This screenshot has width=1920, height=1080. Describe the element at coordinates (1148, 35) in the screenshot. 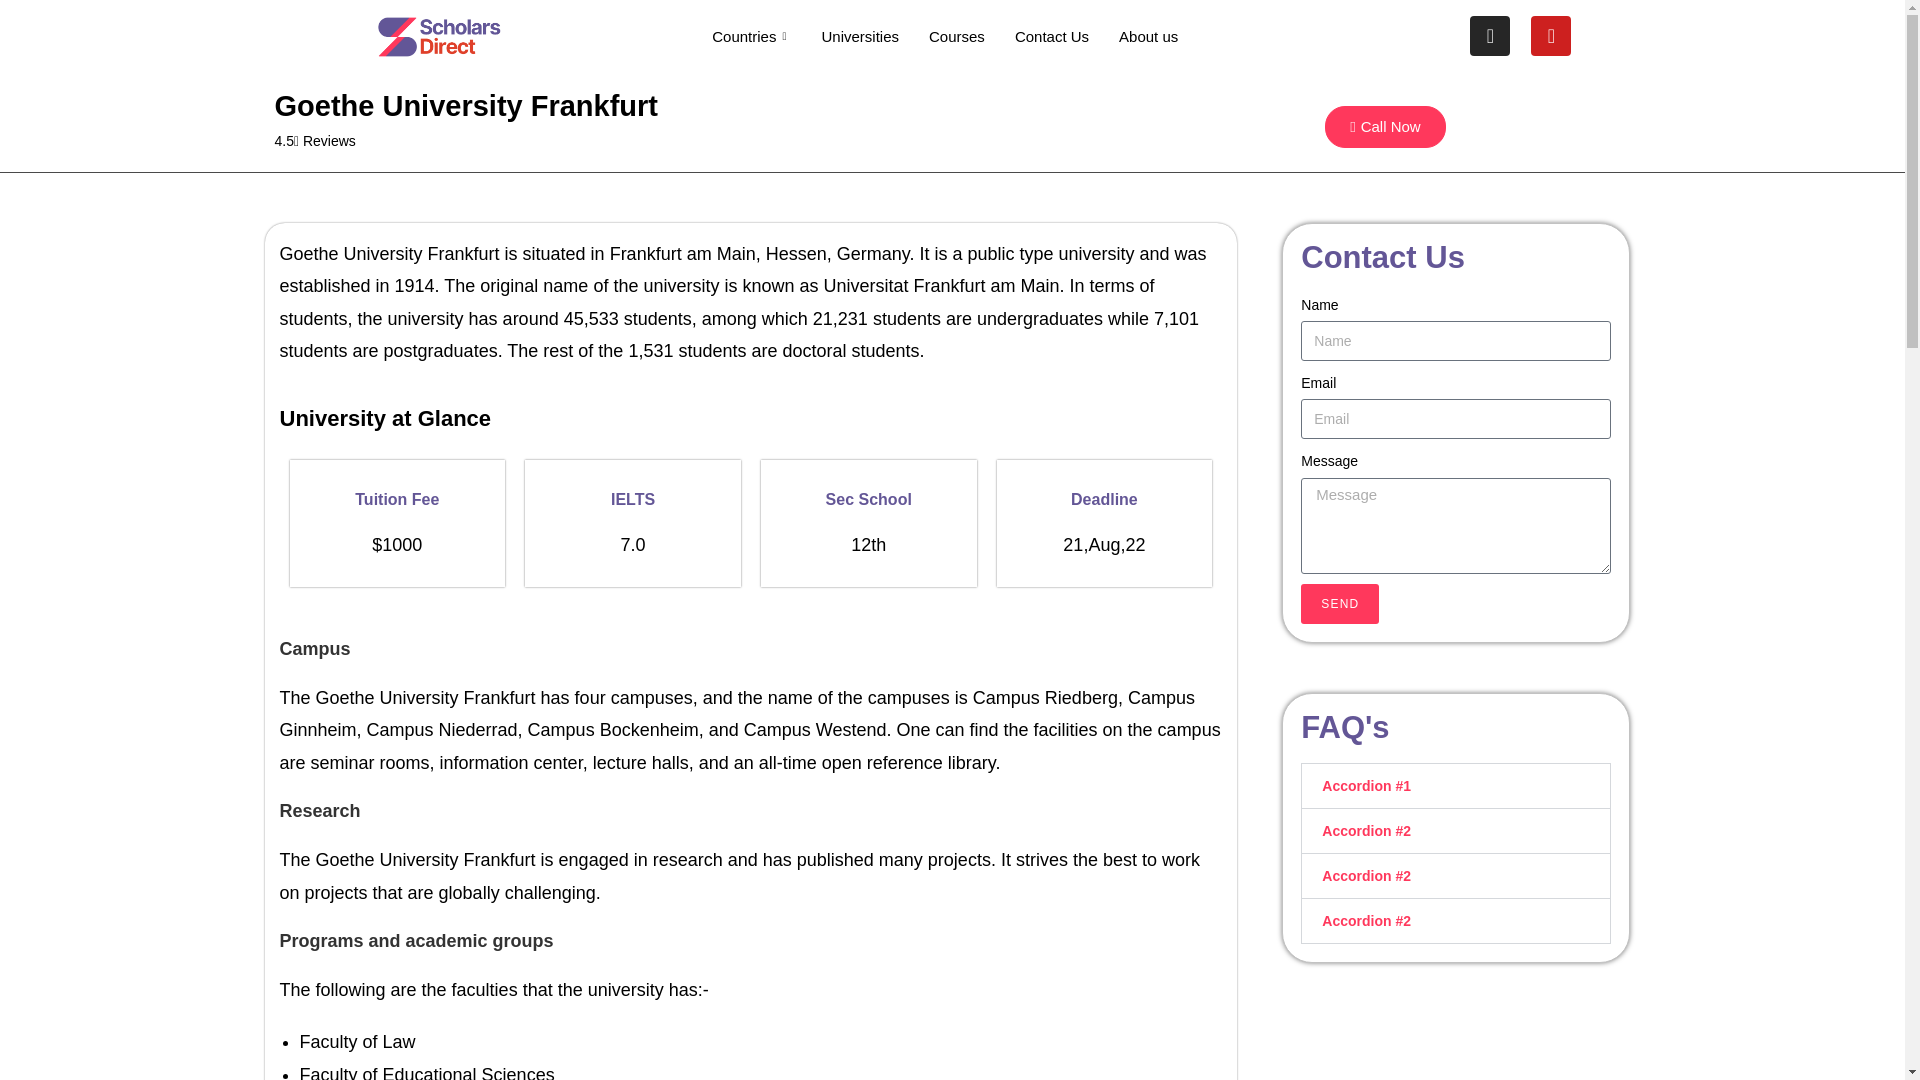

I see `About us` at that location.